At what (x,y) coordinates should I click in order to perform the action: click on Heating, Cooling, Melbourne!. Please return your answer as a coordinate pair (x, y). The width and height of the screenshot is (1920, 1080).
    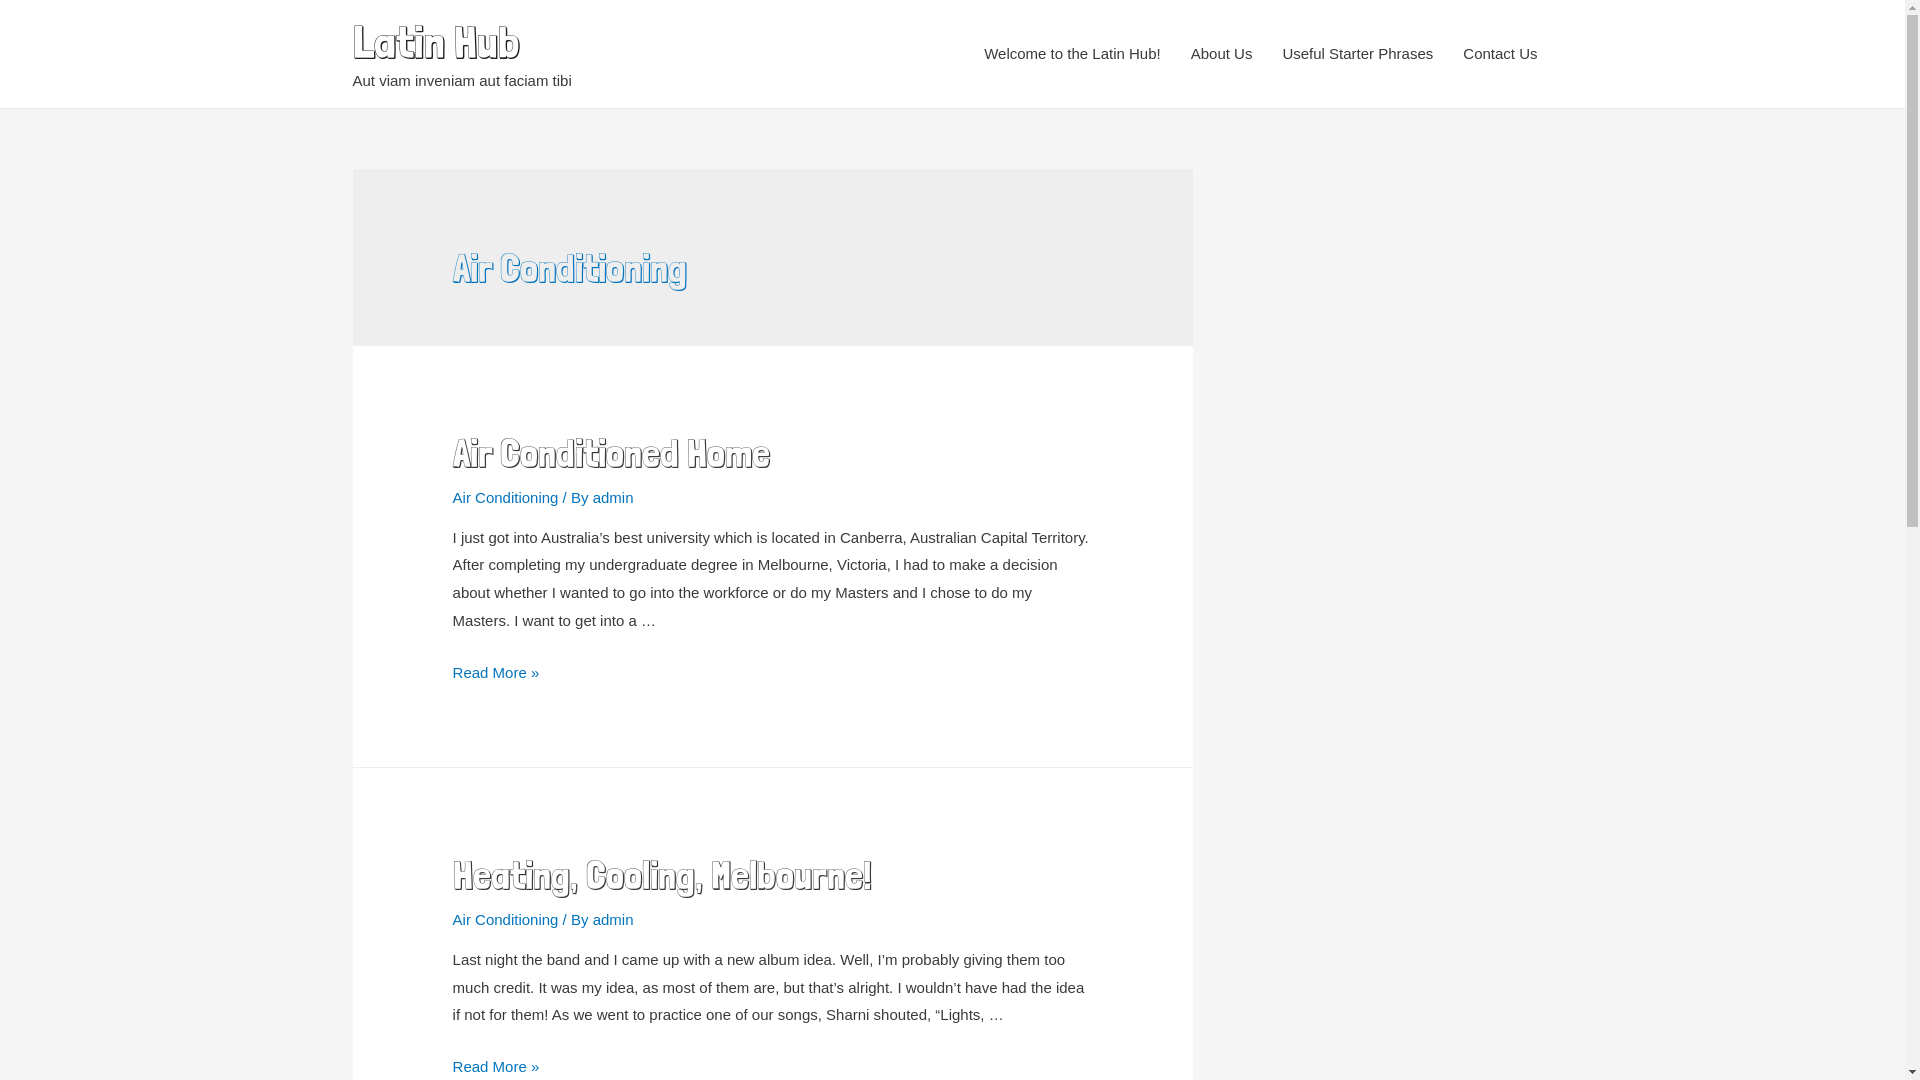
    Looking at the image, I should click on (662, 875).